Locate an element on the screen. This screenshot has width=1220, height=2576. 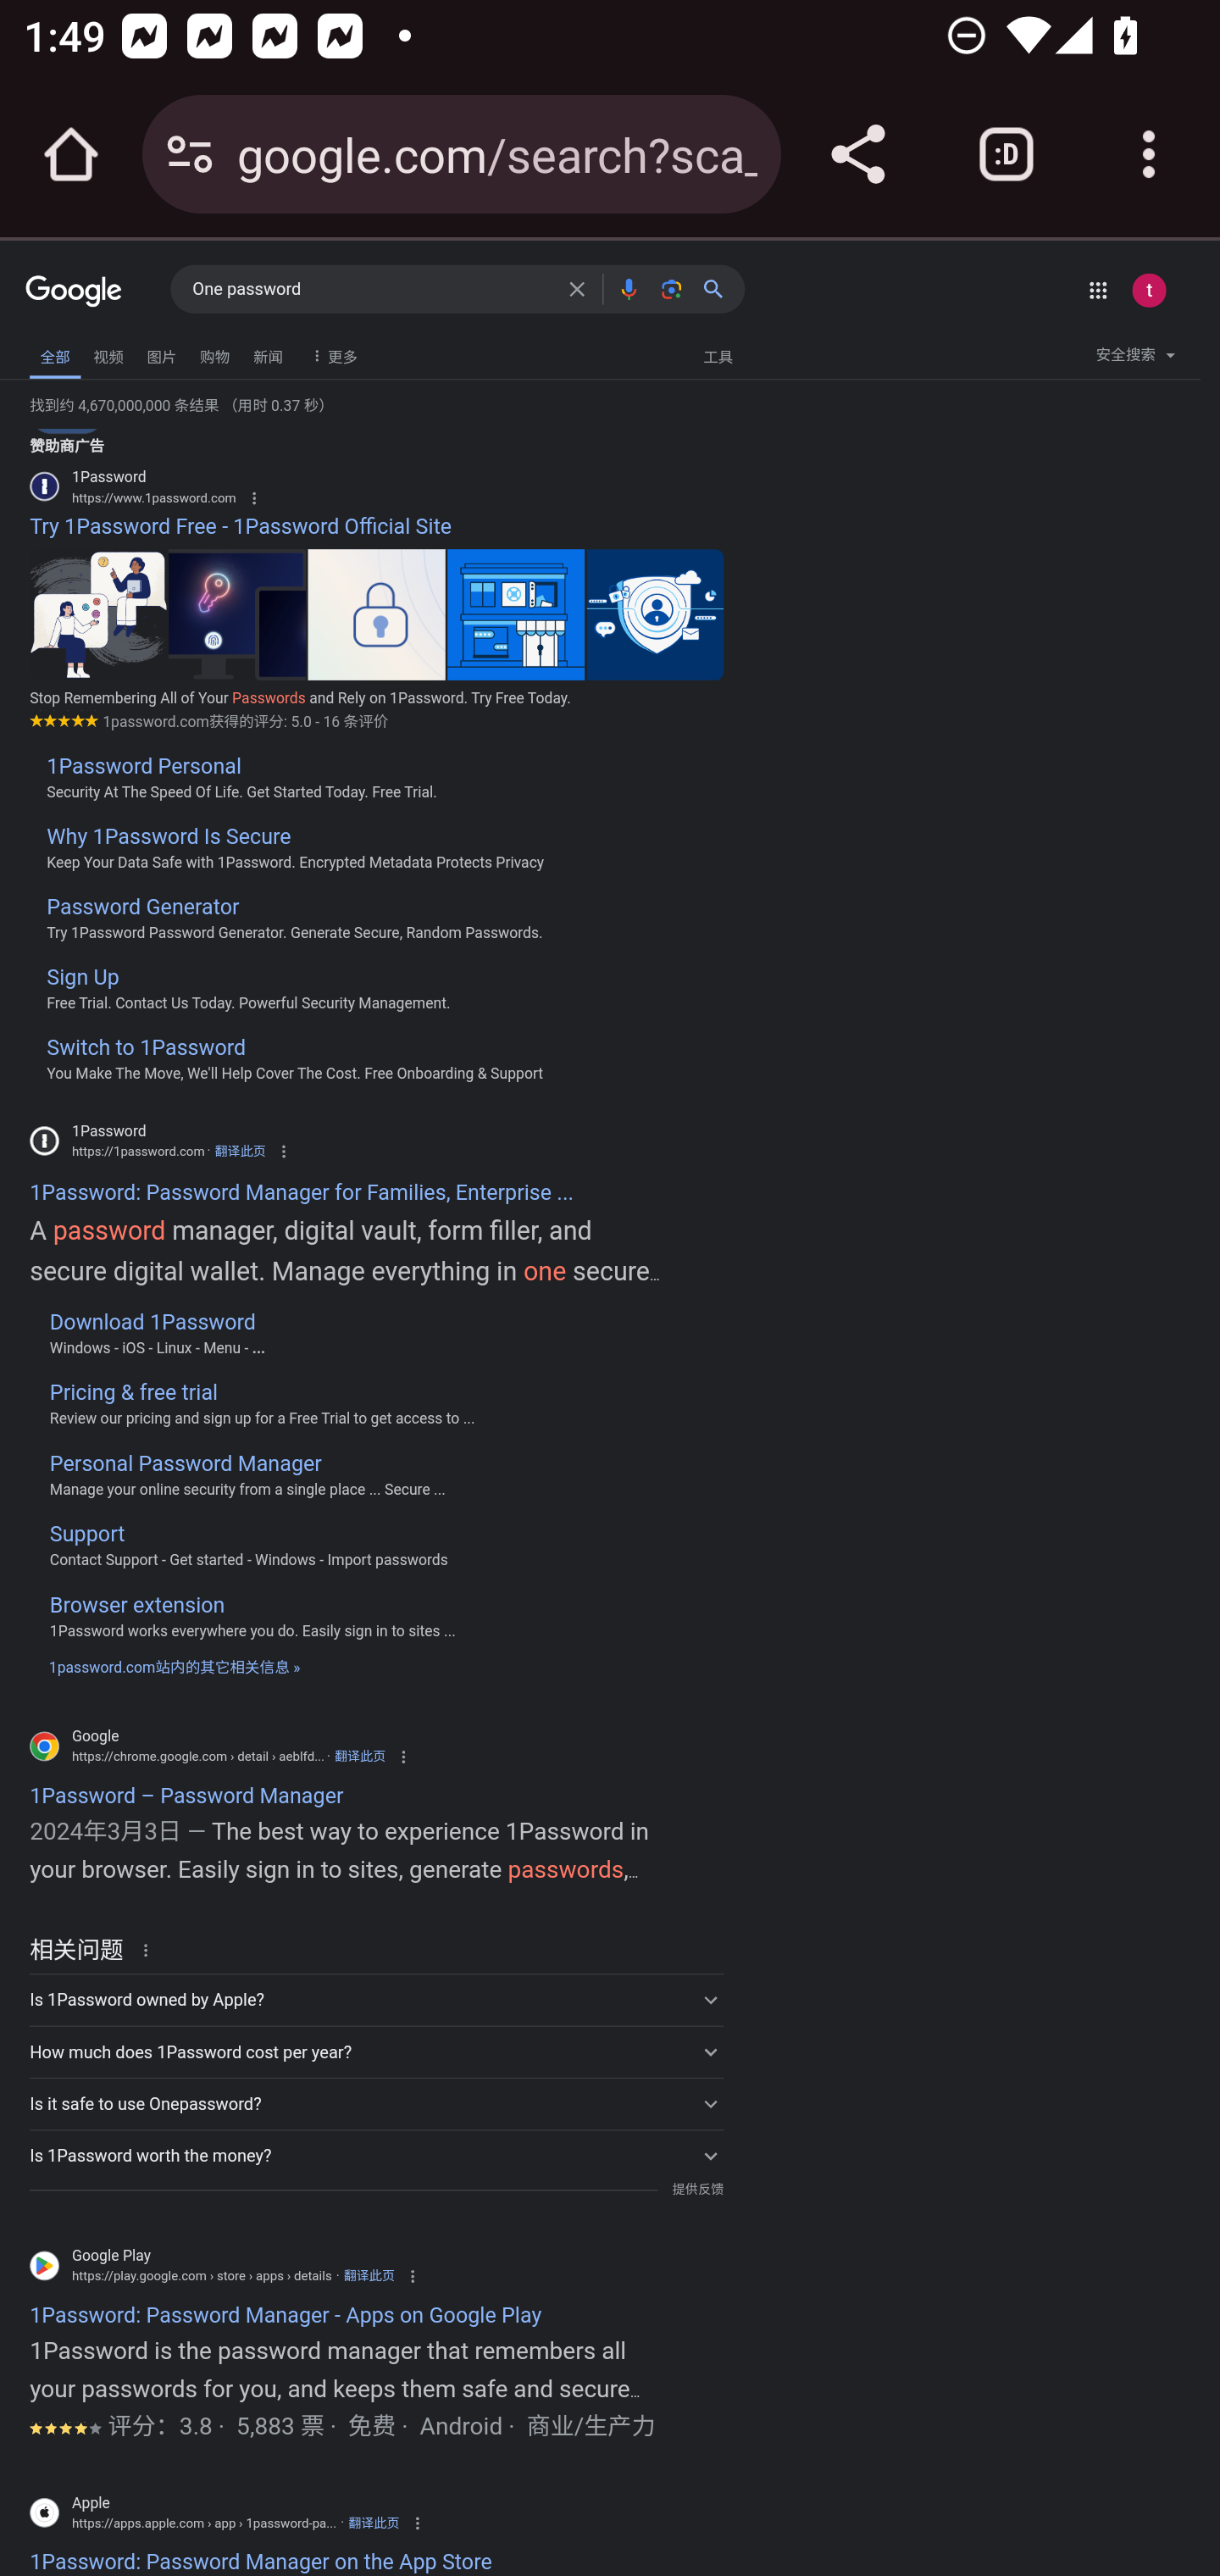
翻译此页 is located at coordinates (359, 1757).